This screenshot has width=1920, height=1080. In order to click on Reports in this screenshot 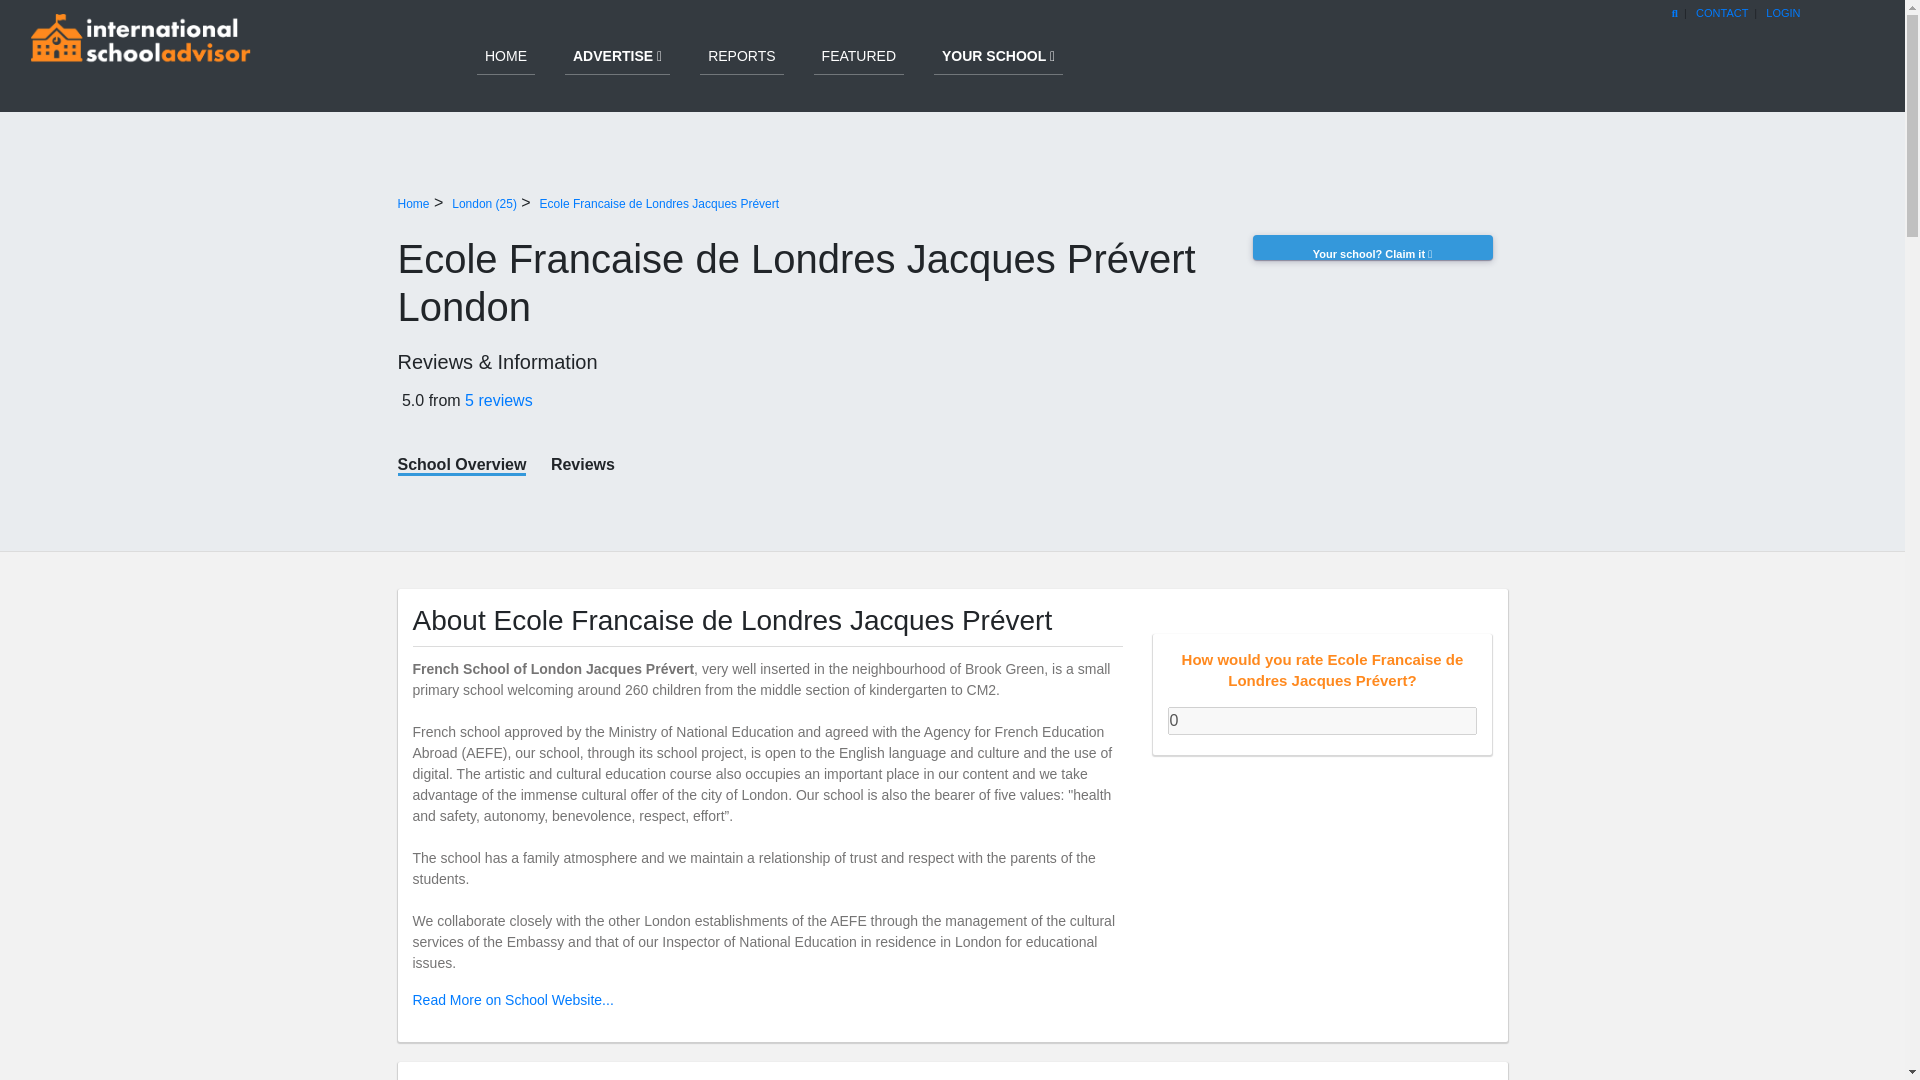, I will do `click(742, 40)`.